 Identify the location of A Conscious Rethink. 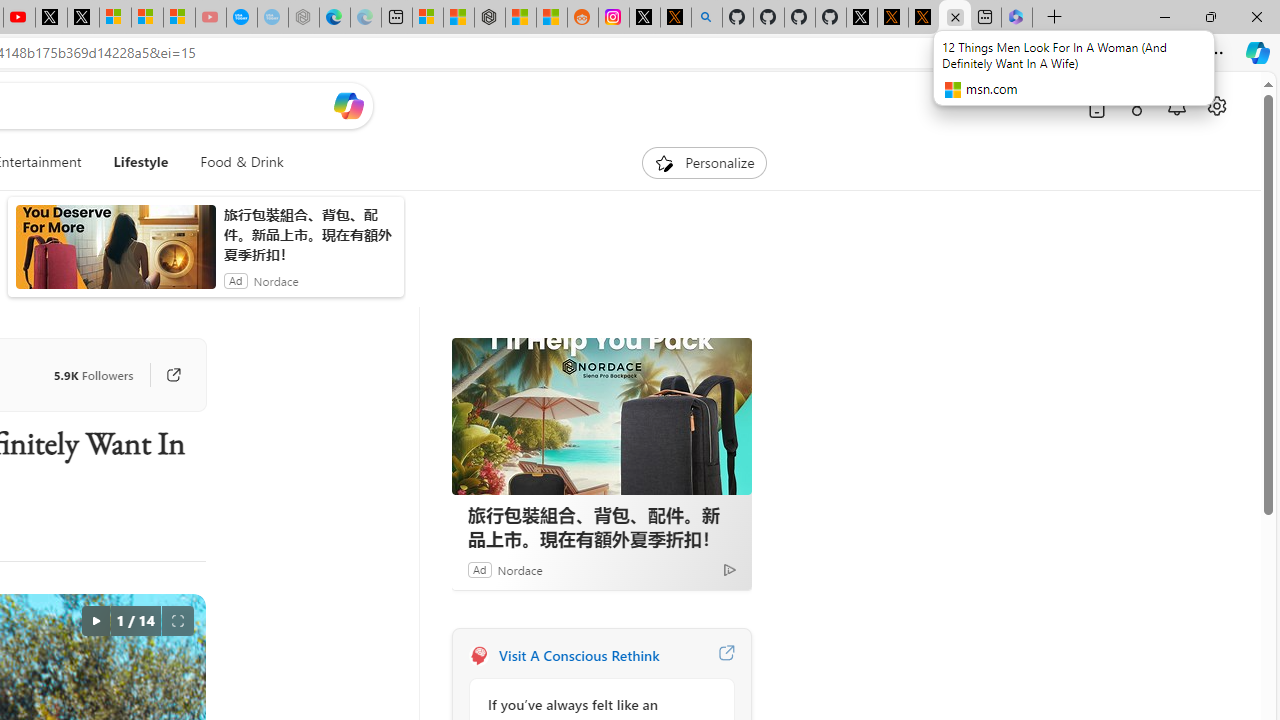
(478, 656).